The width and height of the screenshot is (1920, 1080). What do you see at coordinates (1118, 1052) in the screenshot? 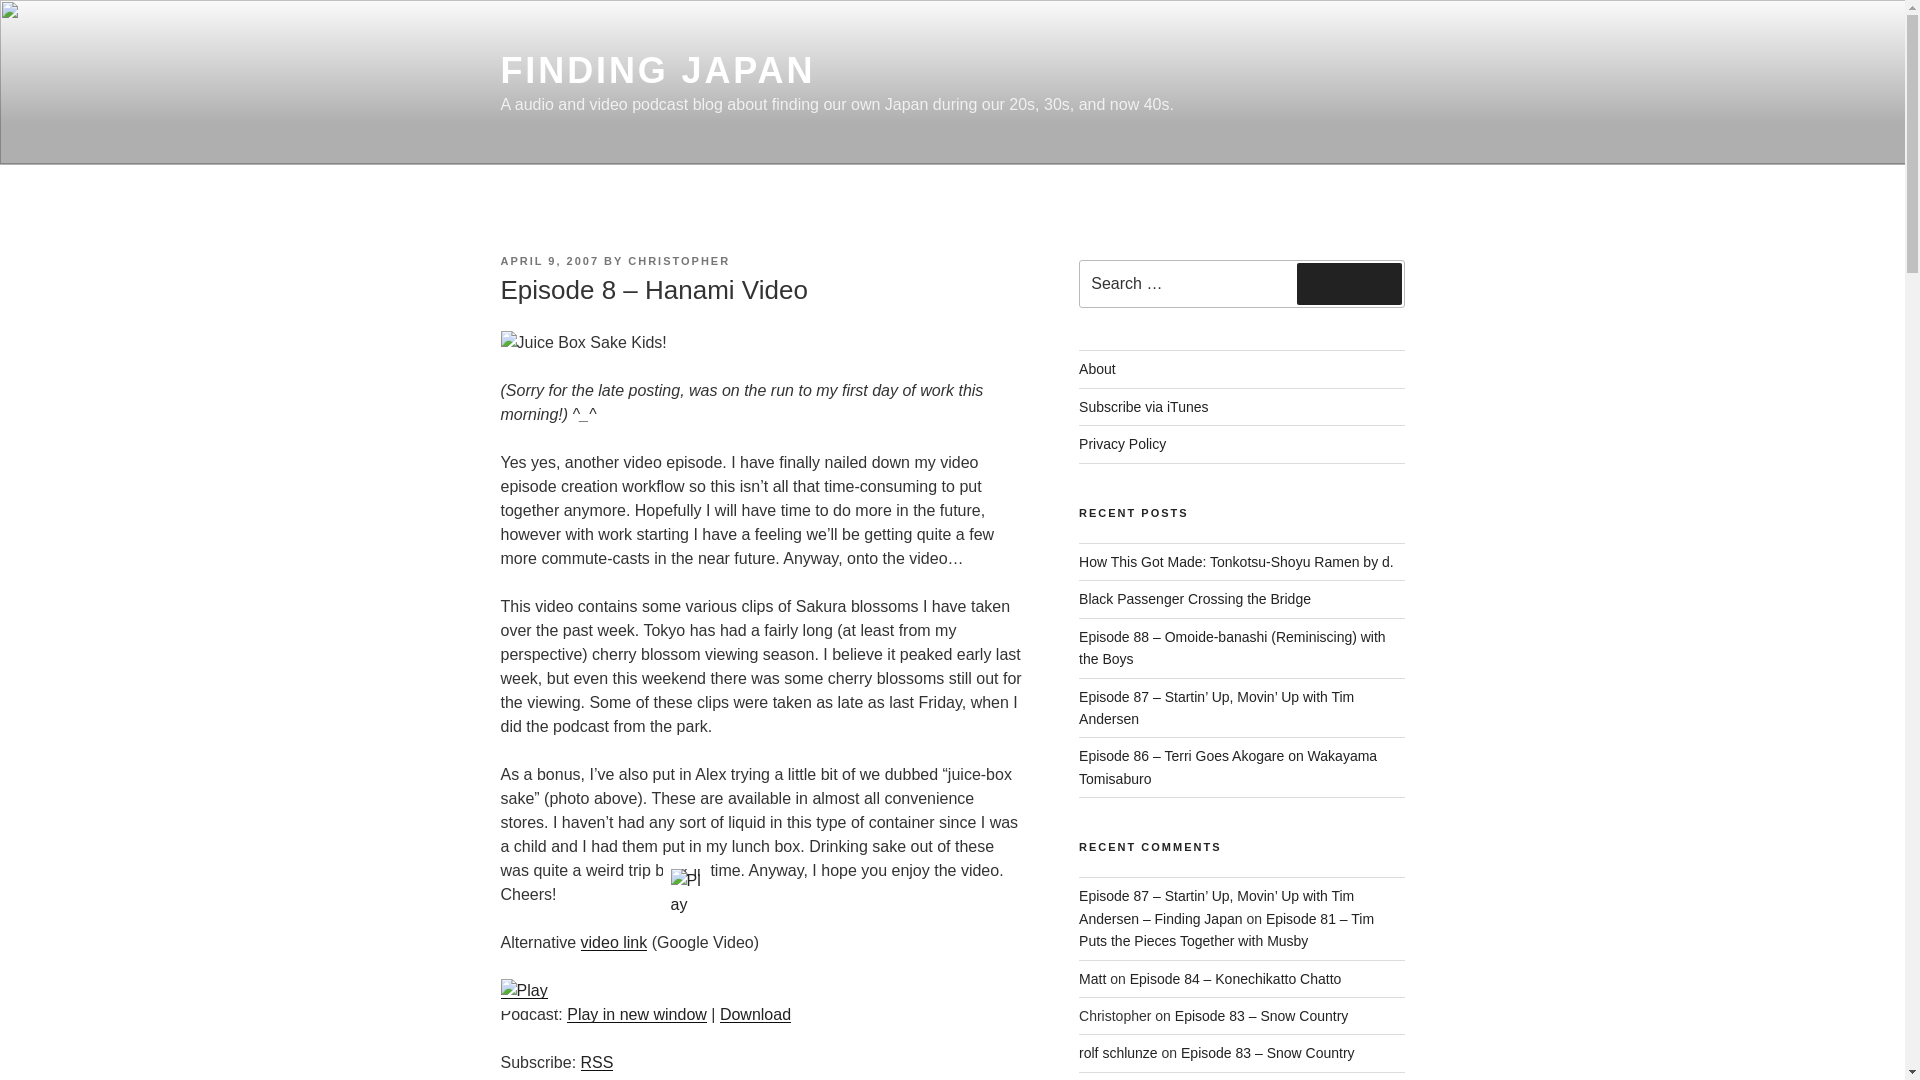
I see `rolf schlunze` at bounding box center [1118, 1052].